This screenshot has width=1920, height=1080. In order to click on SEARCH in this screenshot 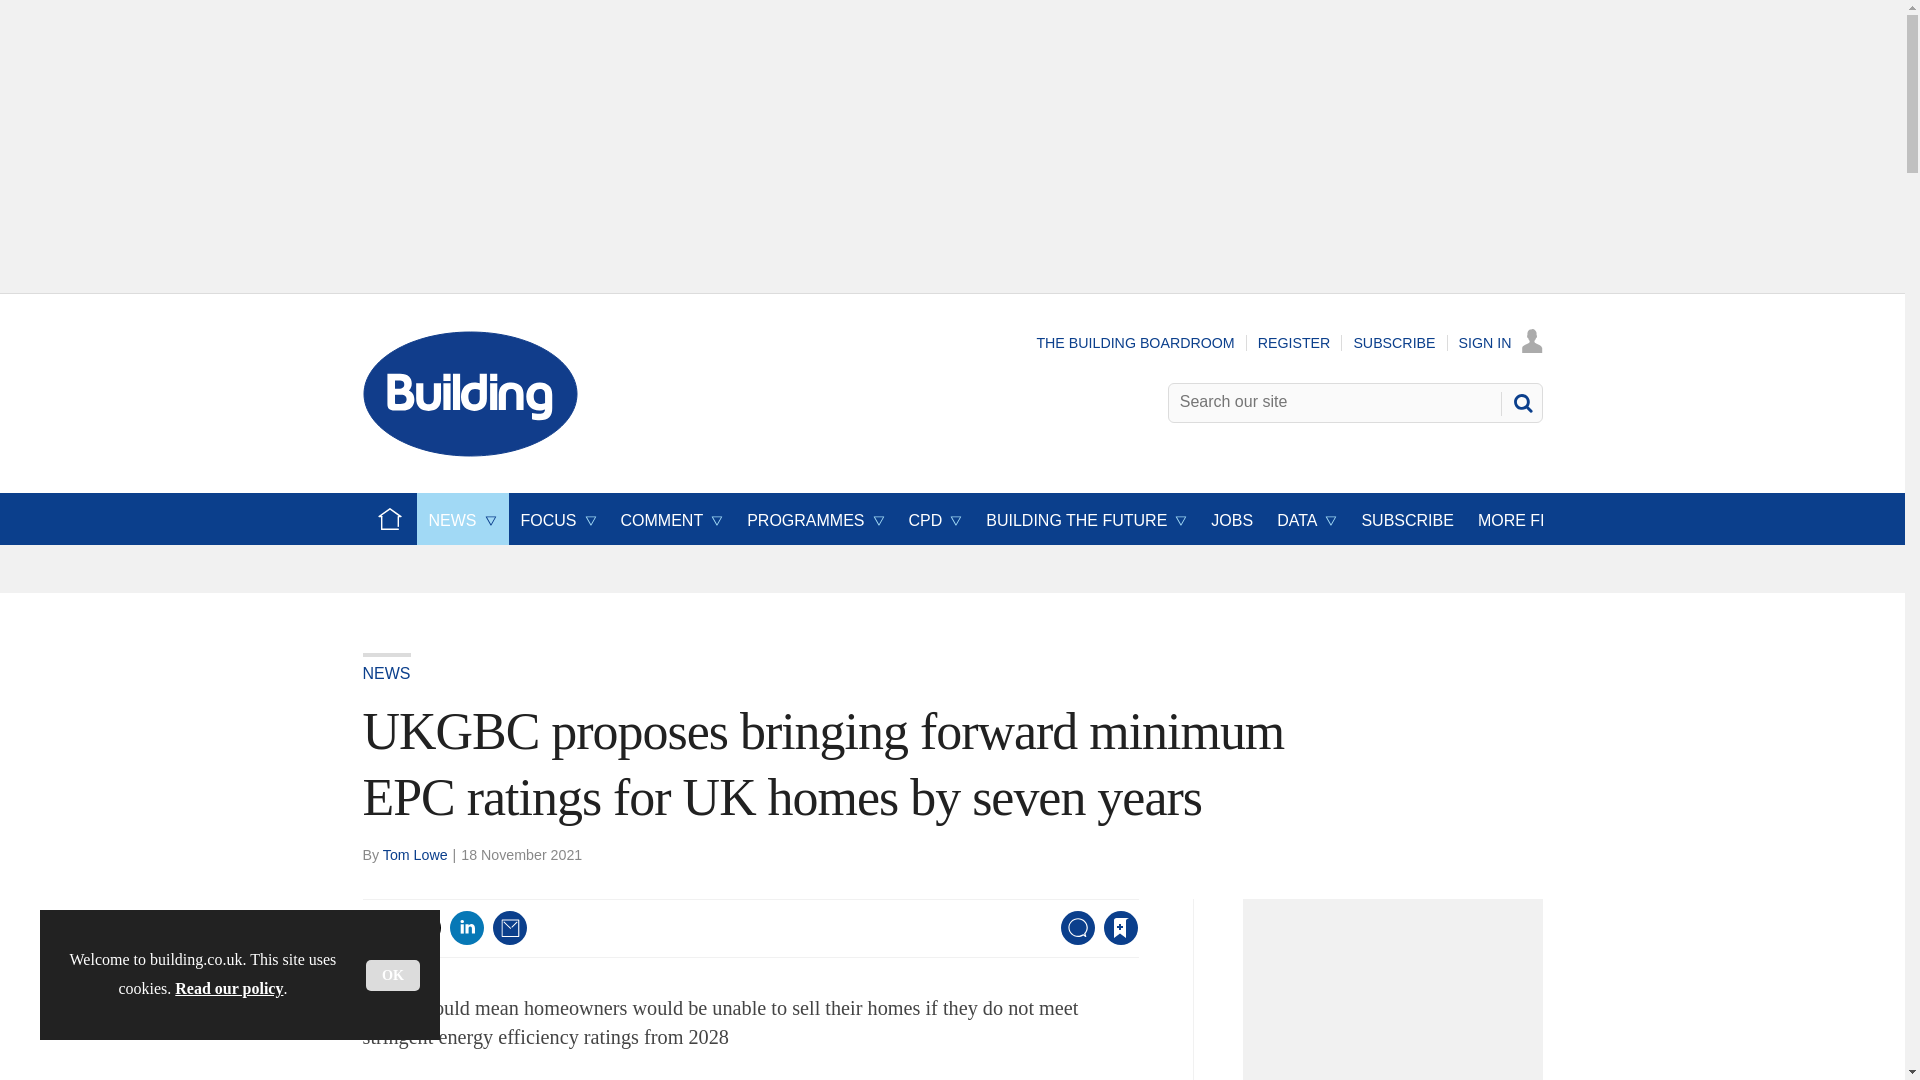, I will do `click(1521, 402)`.